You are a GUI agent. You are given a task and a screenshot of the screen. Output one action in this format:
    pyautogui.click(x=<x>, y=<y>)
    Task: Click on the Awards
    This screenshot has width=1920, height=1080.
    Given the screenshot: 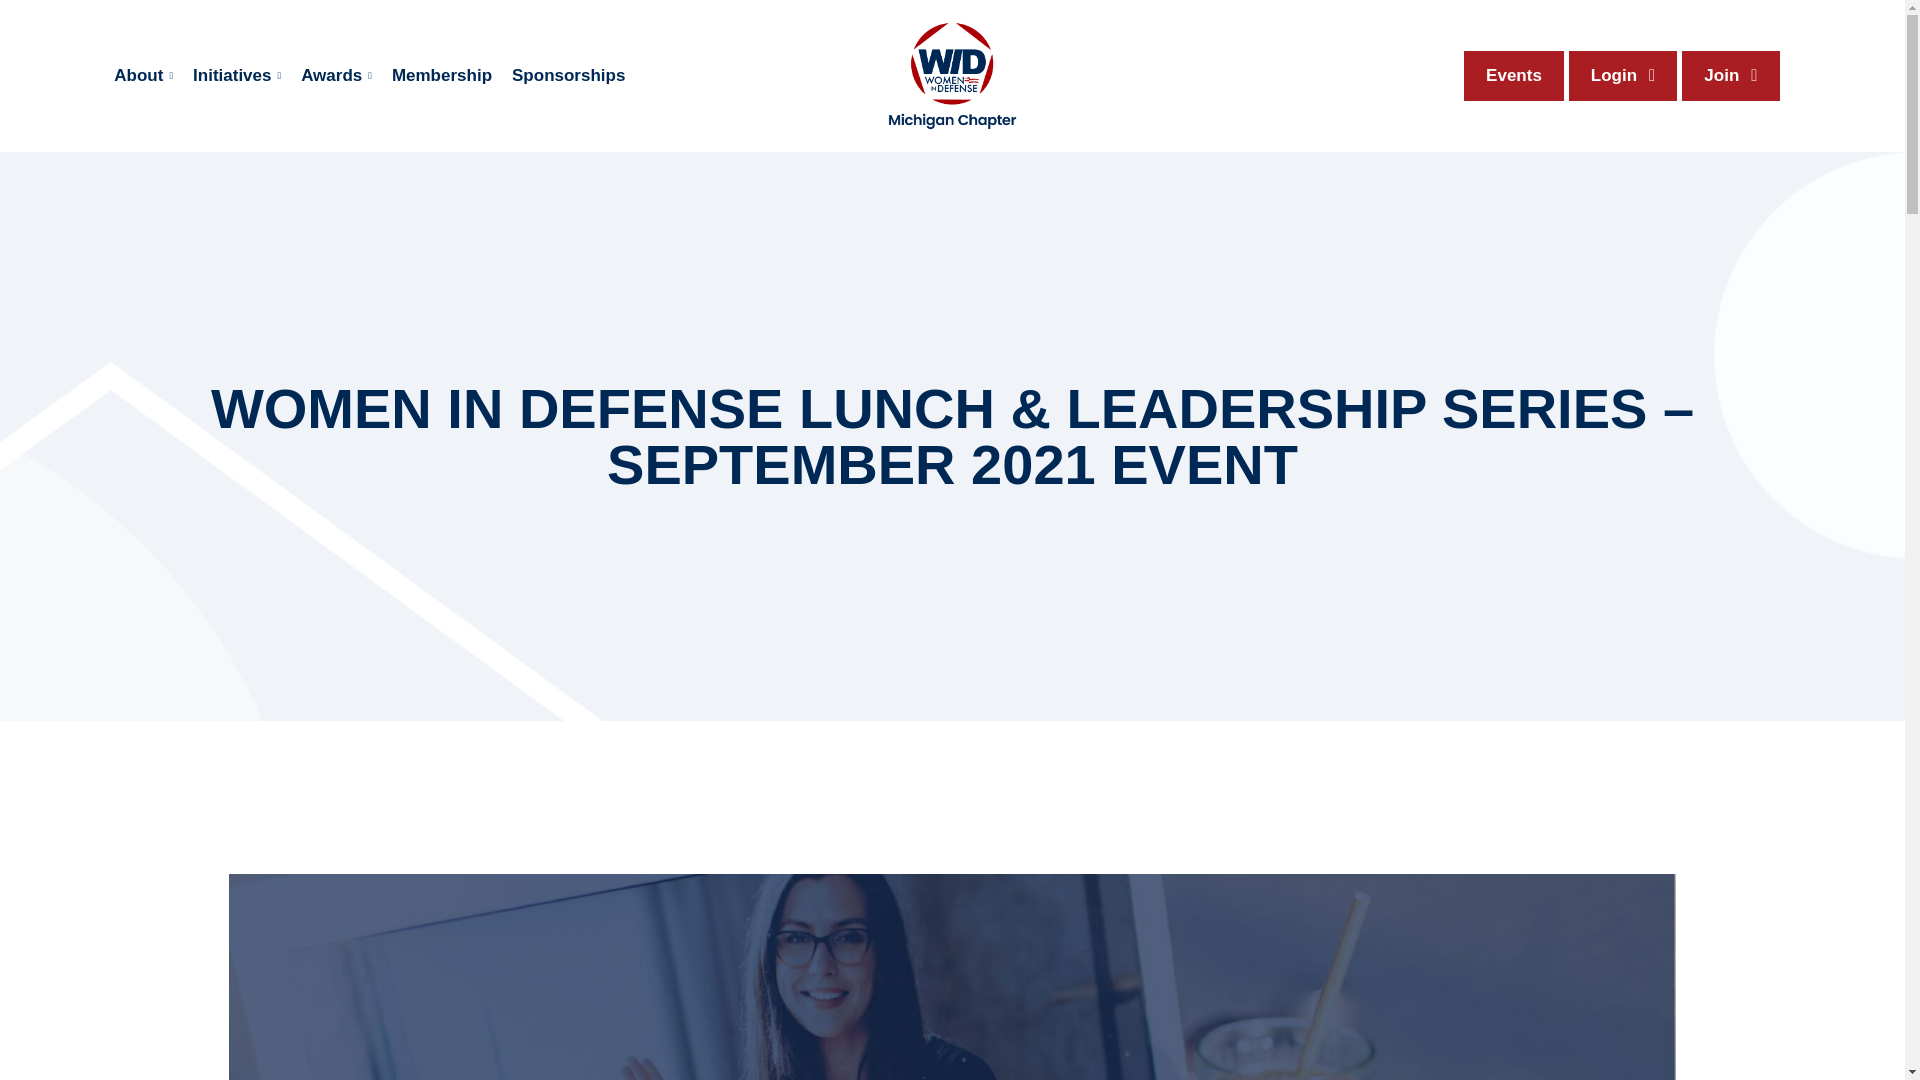 What is the action you would take?
    pyautogui.click(x=336, y=76)
    